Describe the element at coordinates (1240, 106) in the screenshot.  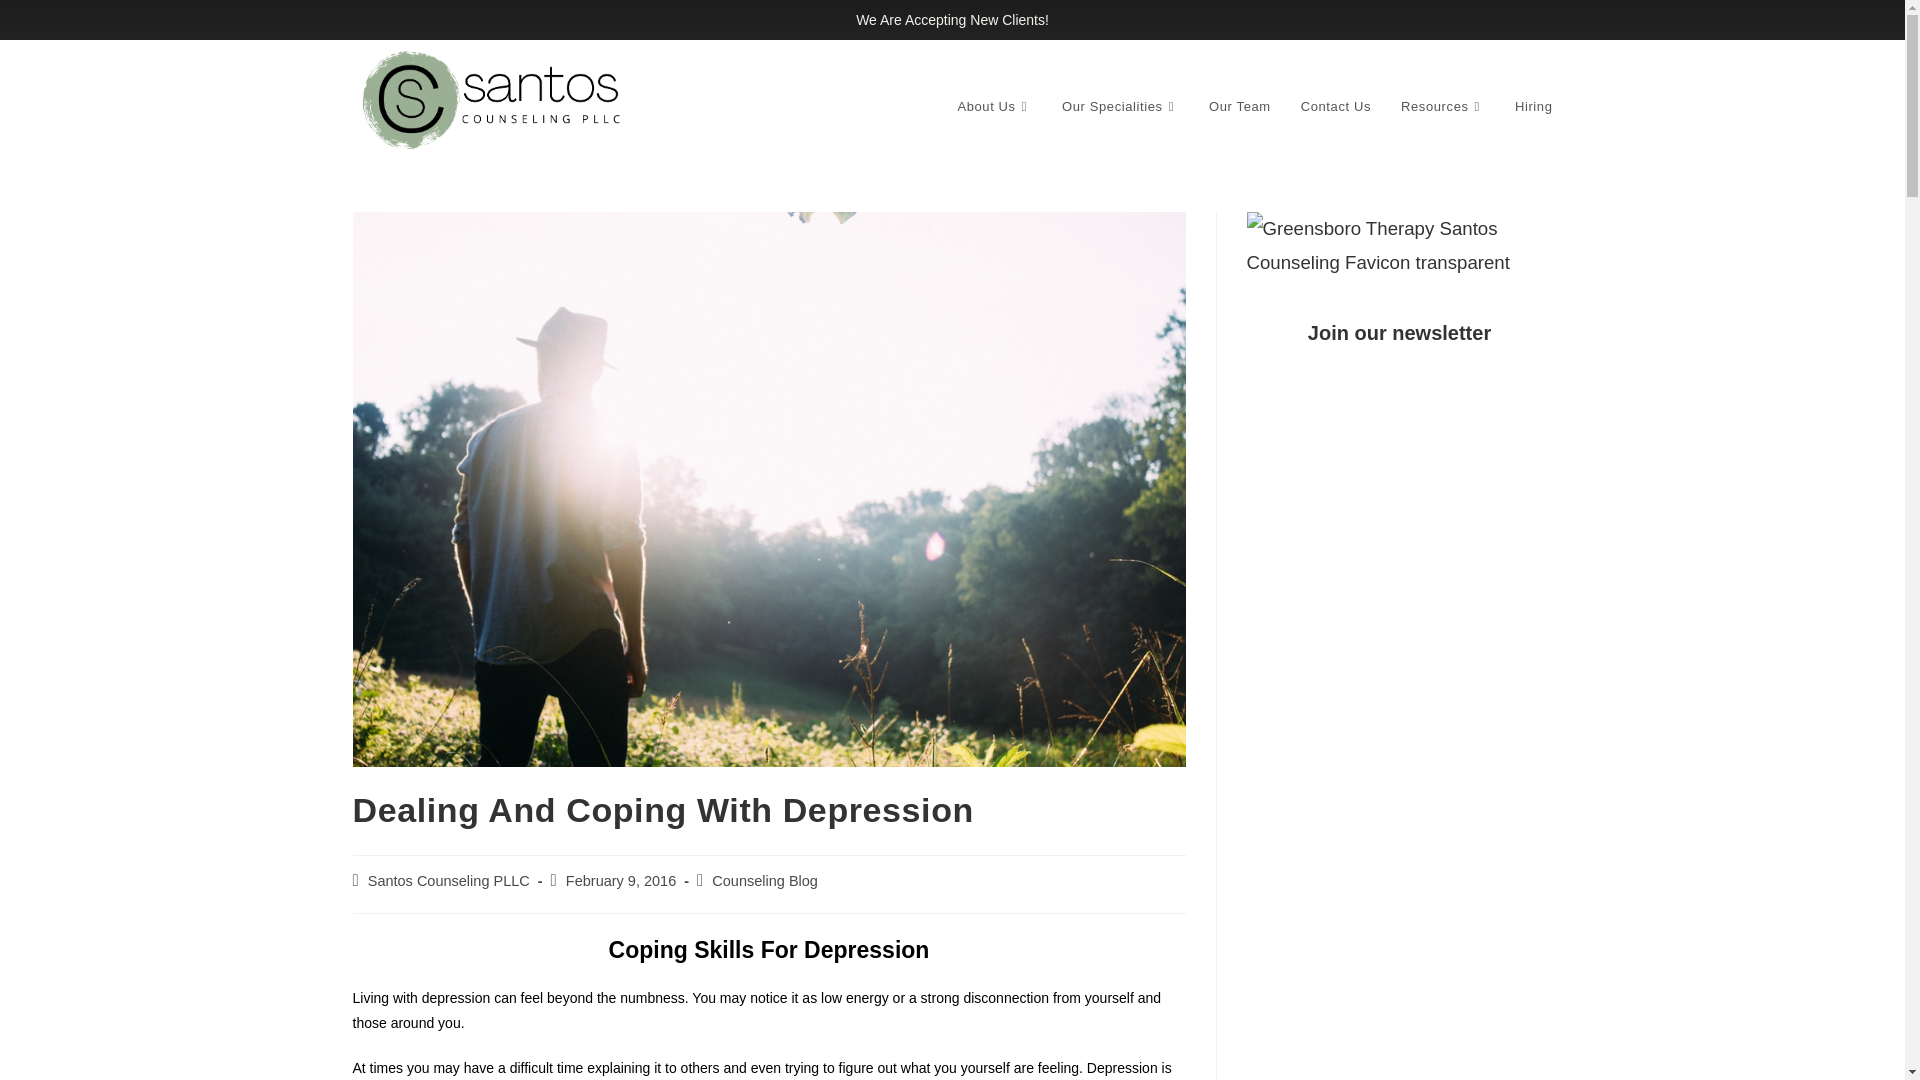
I see `Our Team` at that location.